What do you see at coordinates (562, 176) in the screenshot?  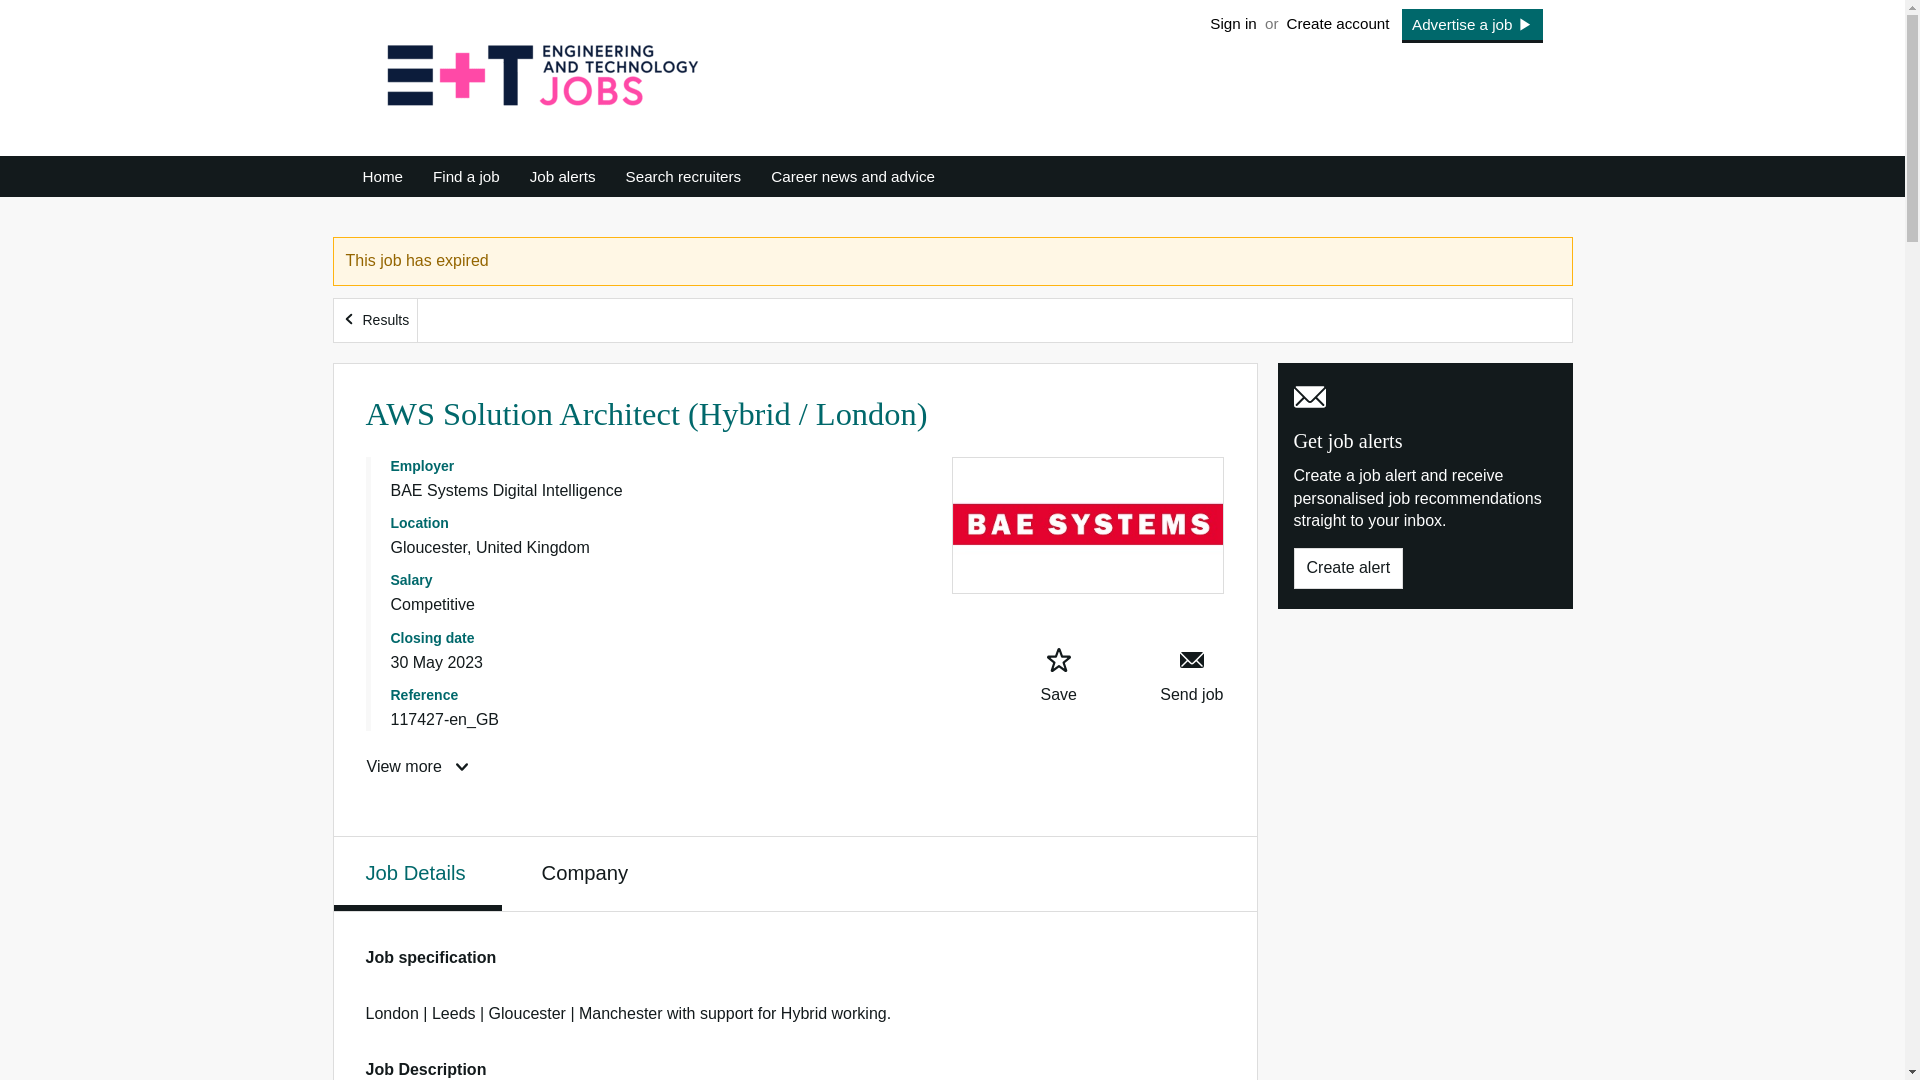 I see `Job alerts` at bounding box center [562, 176].